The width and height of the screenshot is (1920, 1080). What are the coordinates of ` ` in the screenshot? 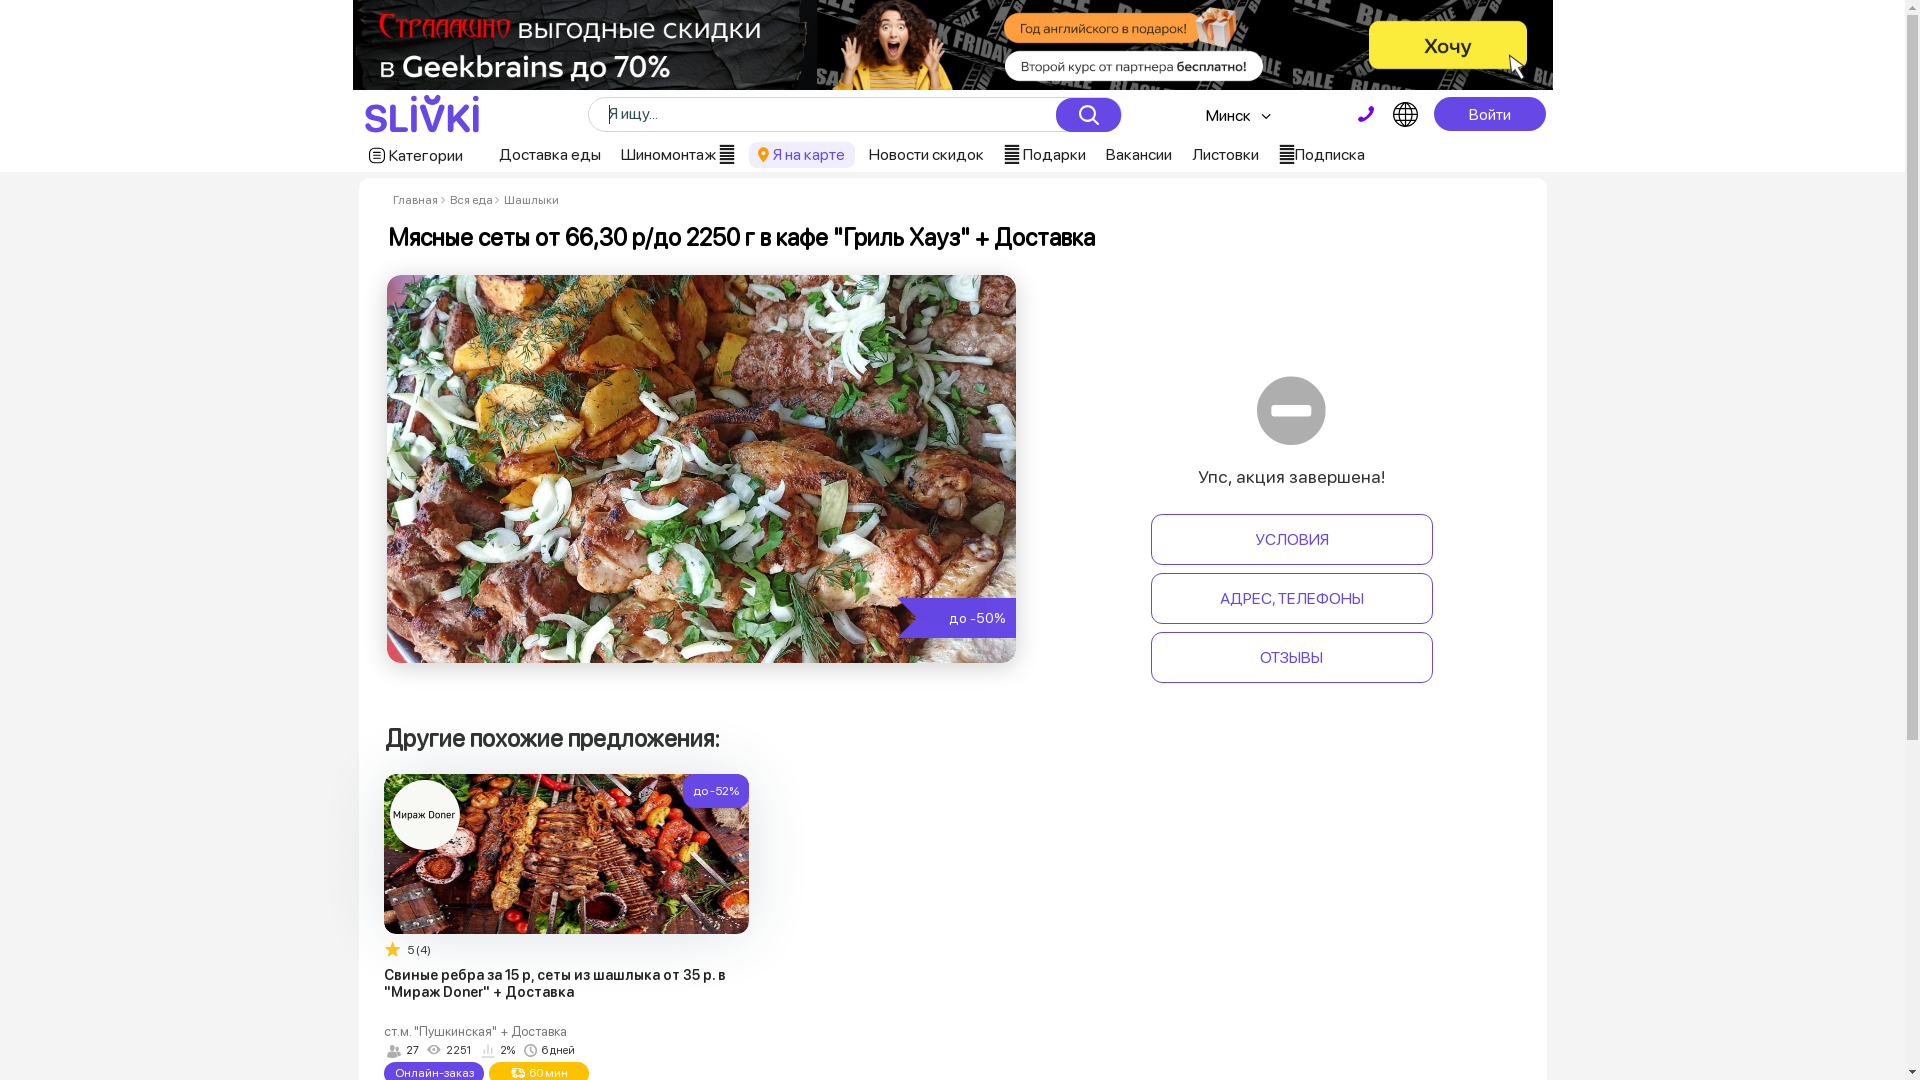 It's located at (1366, 114).